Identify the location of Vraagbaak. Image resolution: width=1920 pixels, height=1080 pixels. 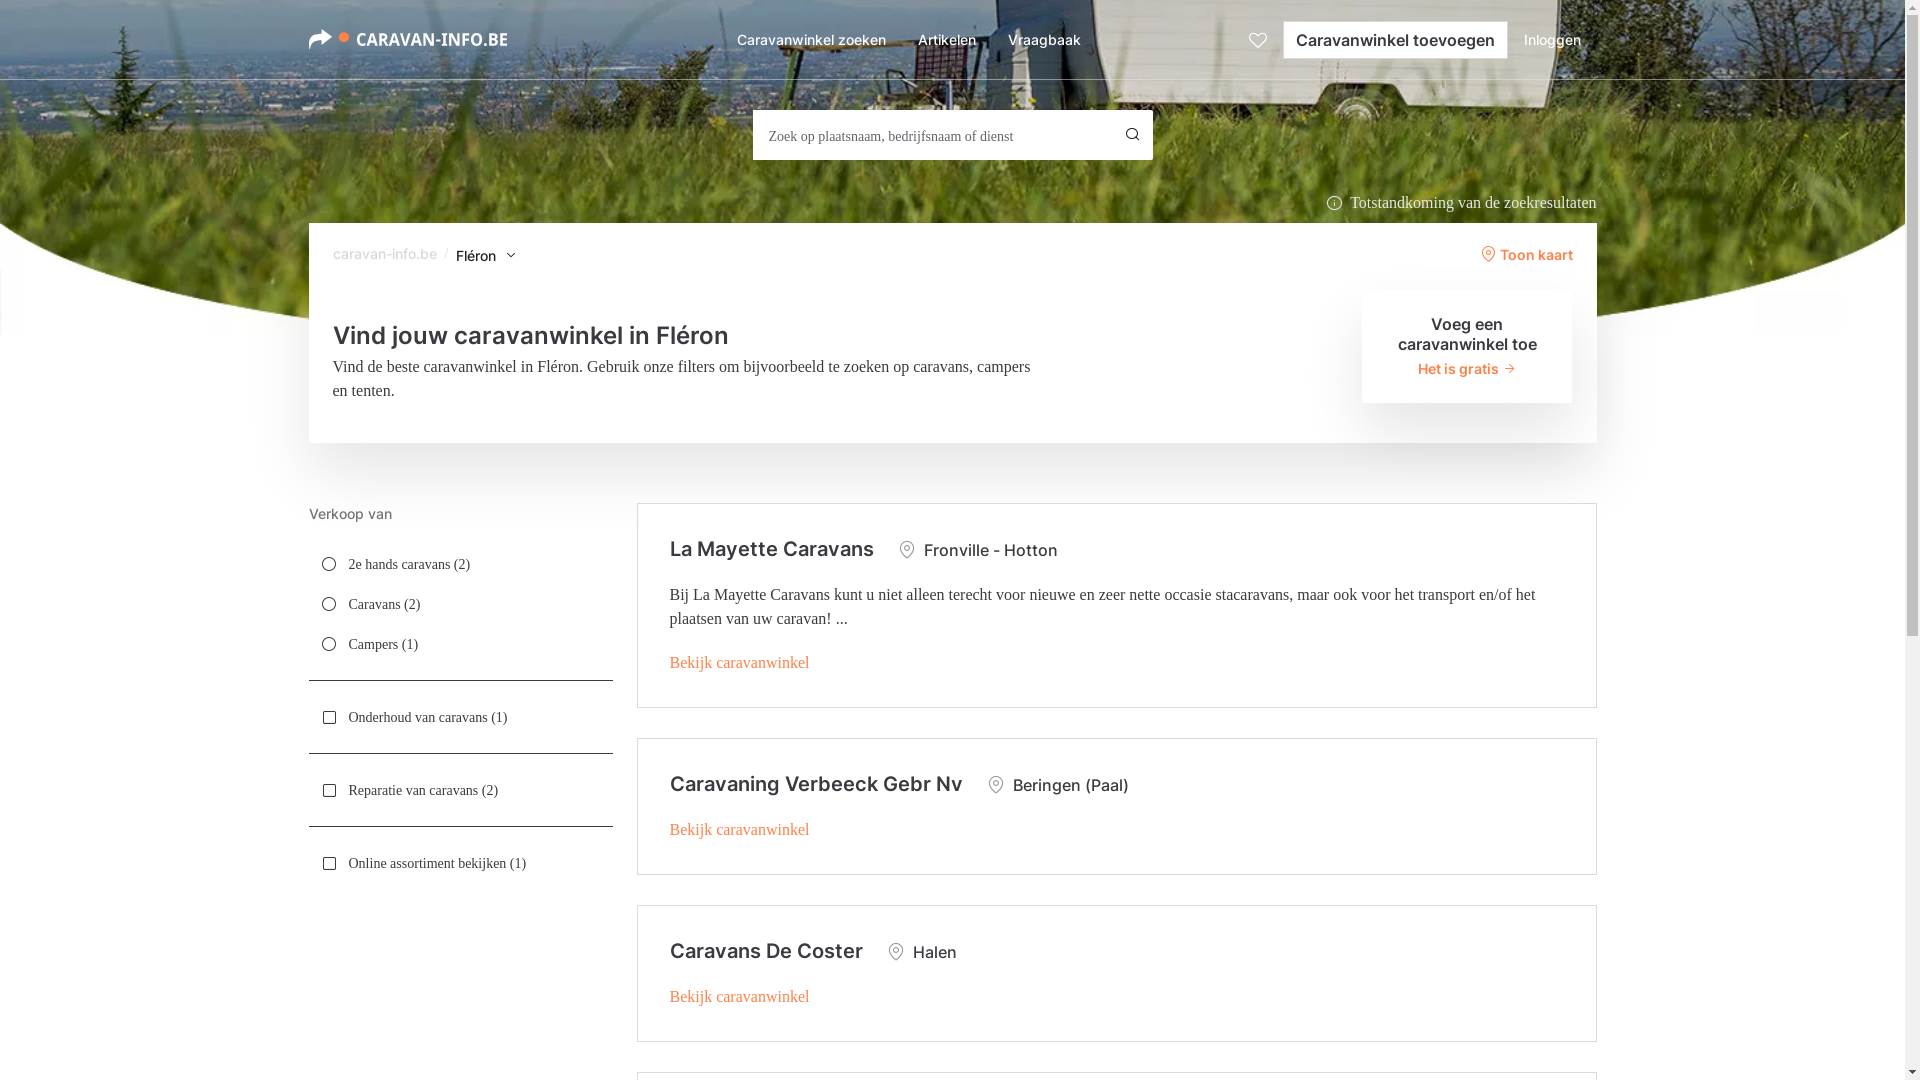
(1044, 40).